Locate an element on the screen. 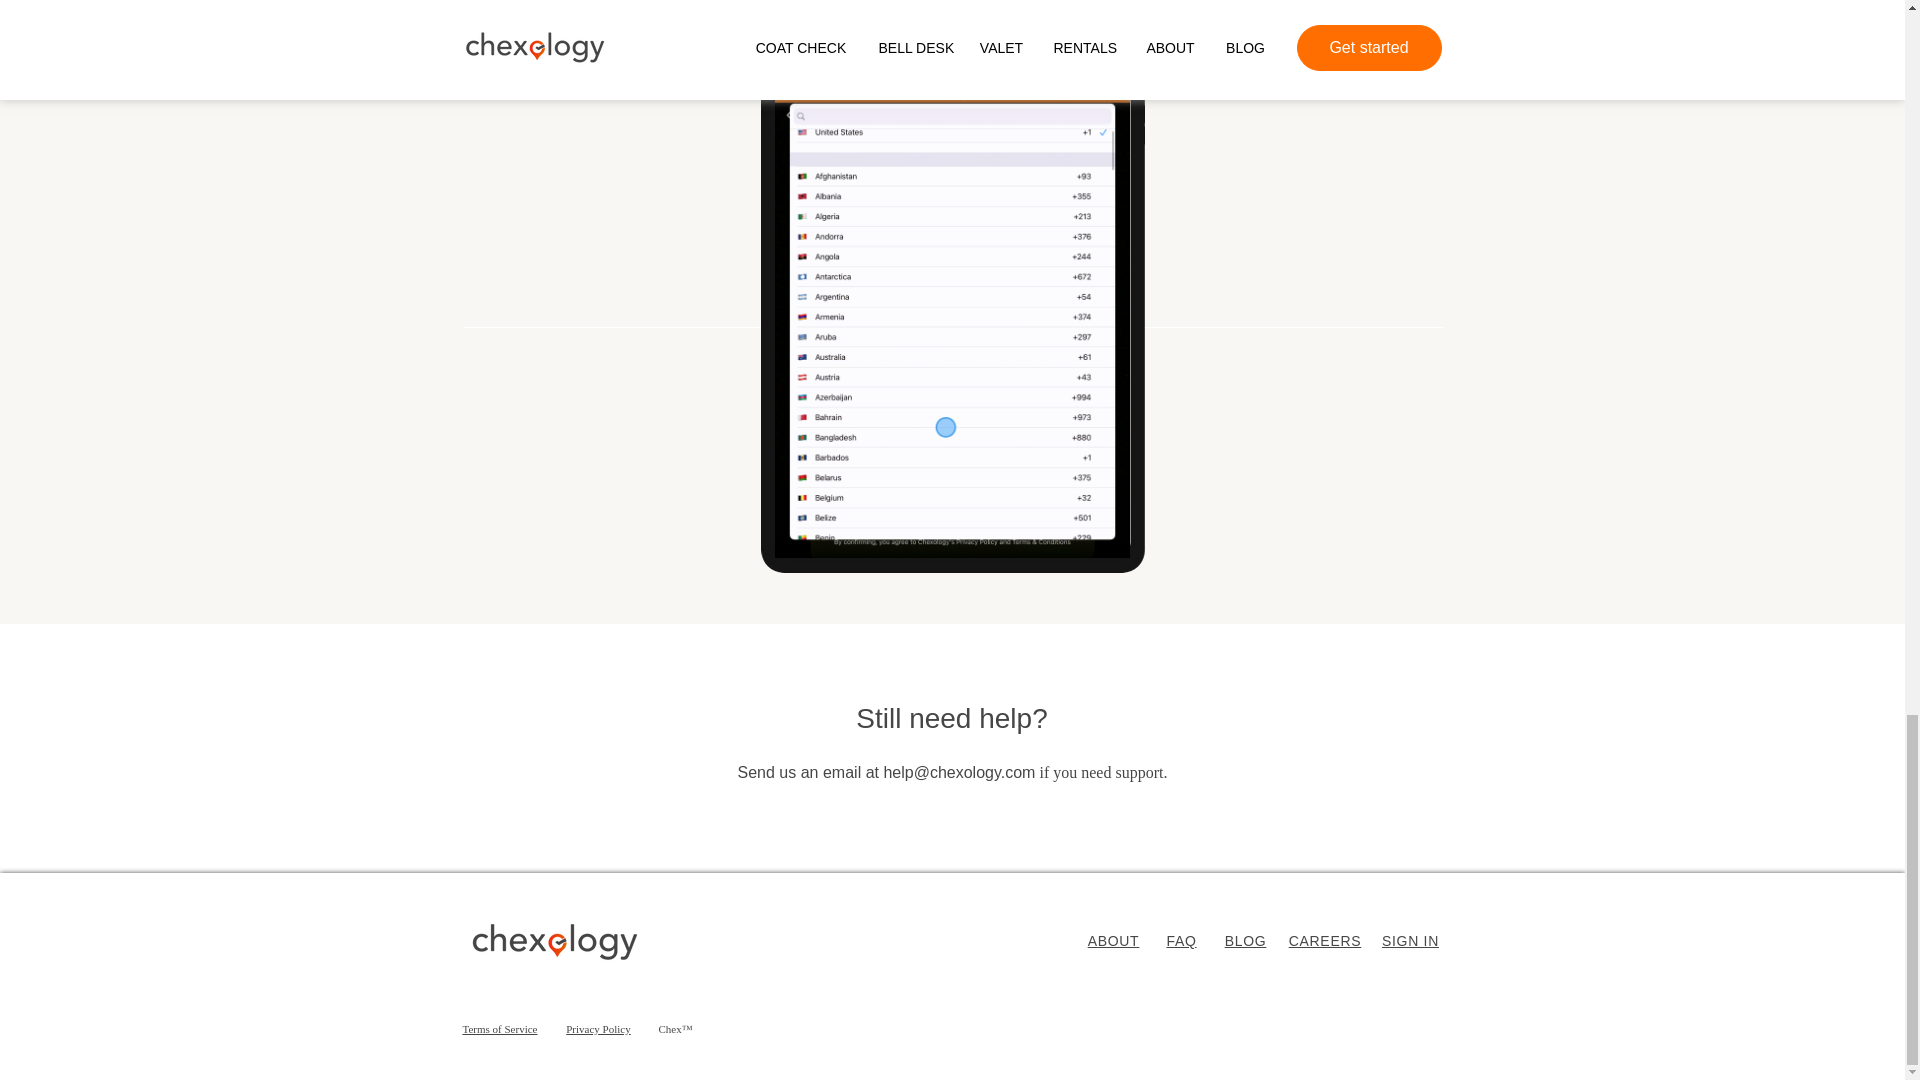 The width and height of the screenshot is (1920, 1080). CAREERS is located at coordinates (1324, 942).